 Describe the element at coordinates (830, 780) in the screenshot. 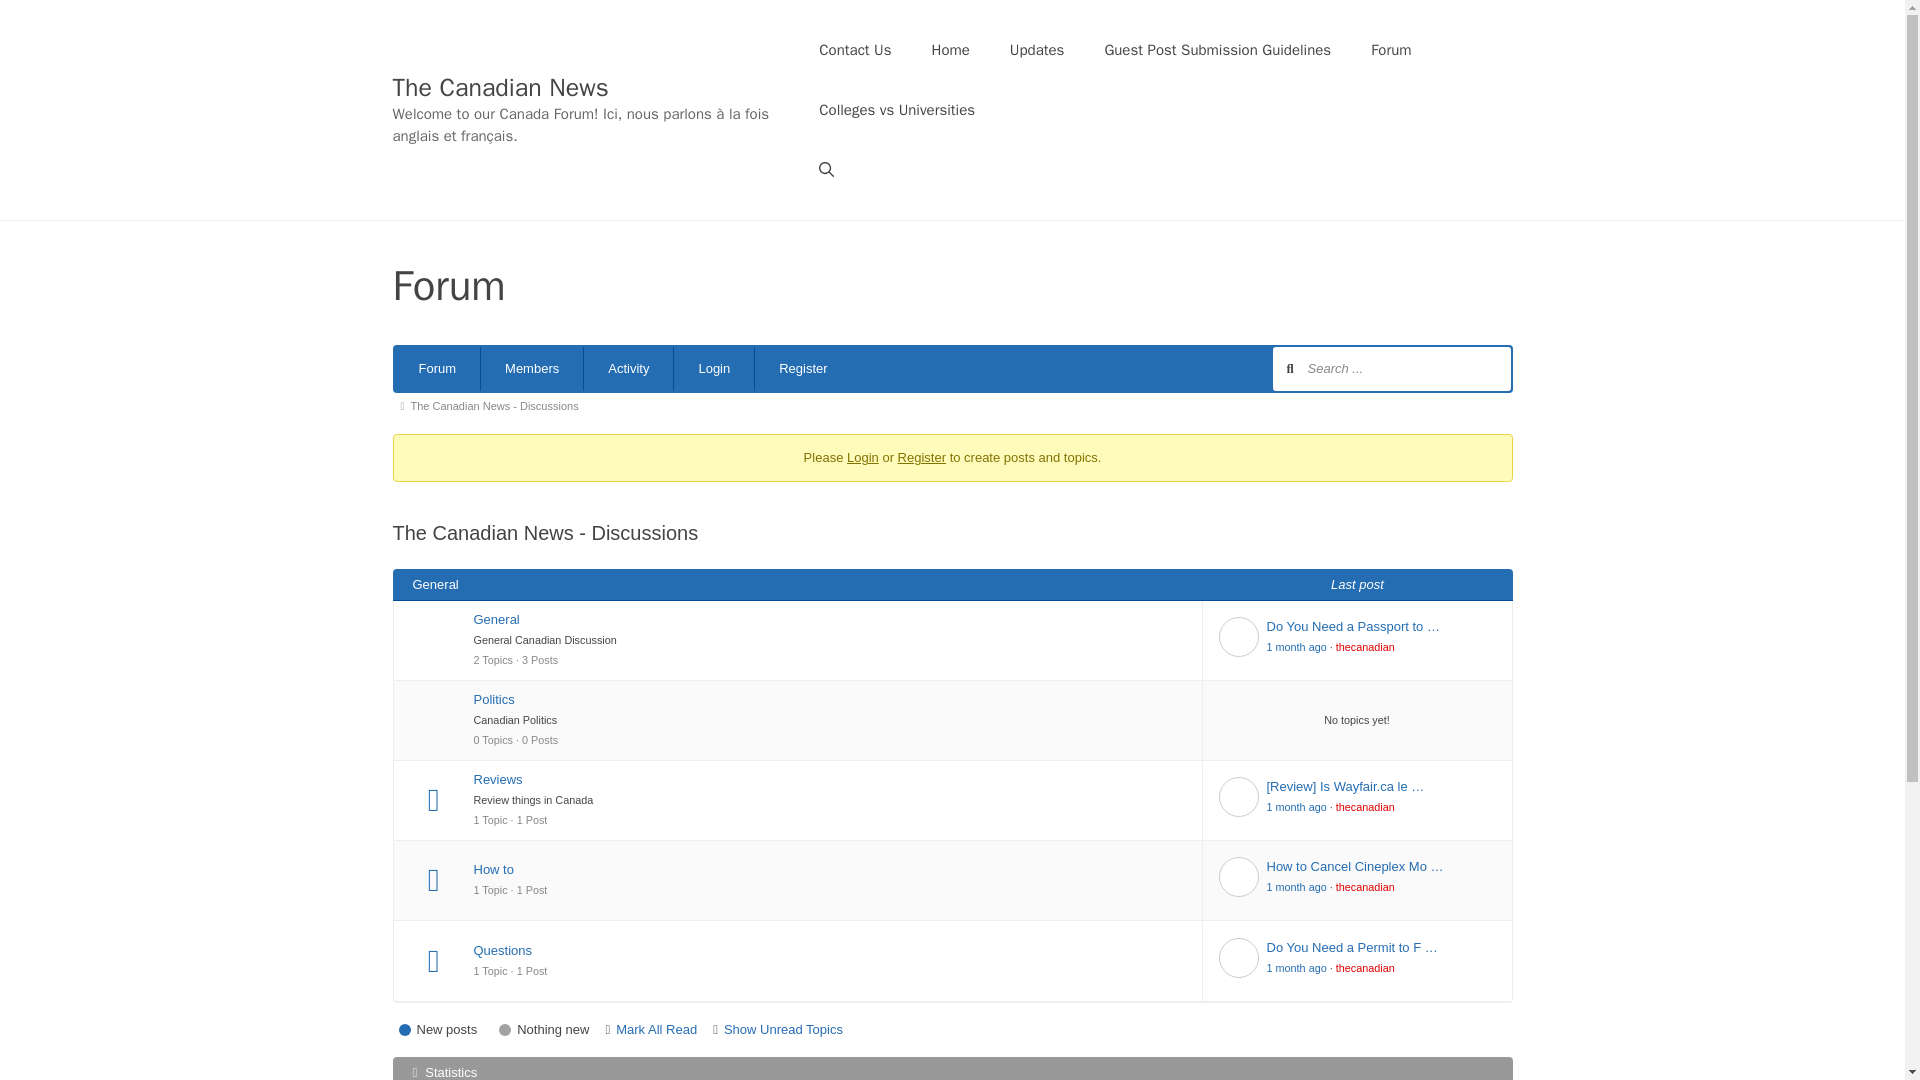

I see `Reviews` at that location.